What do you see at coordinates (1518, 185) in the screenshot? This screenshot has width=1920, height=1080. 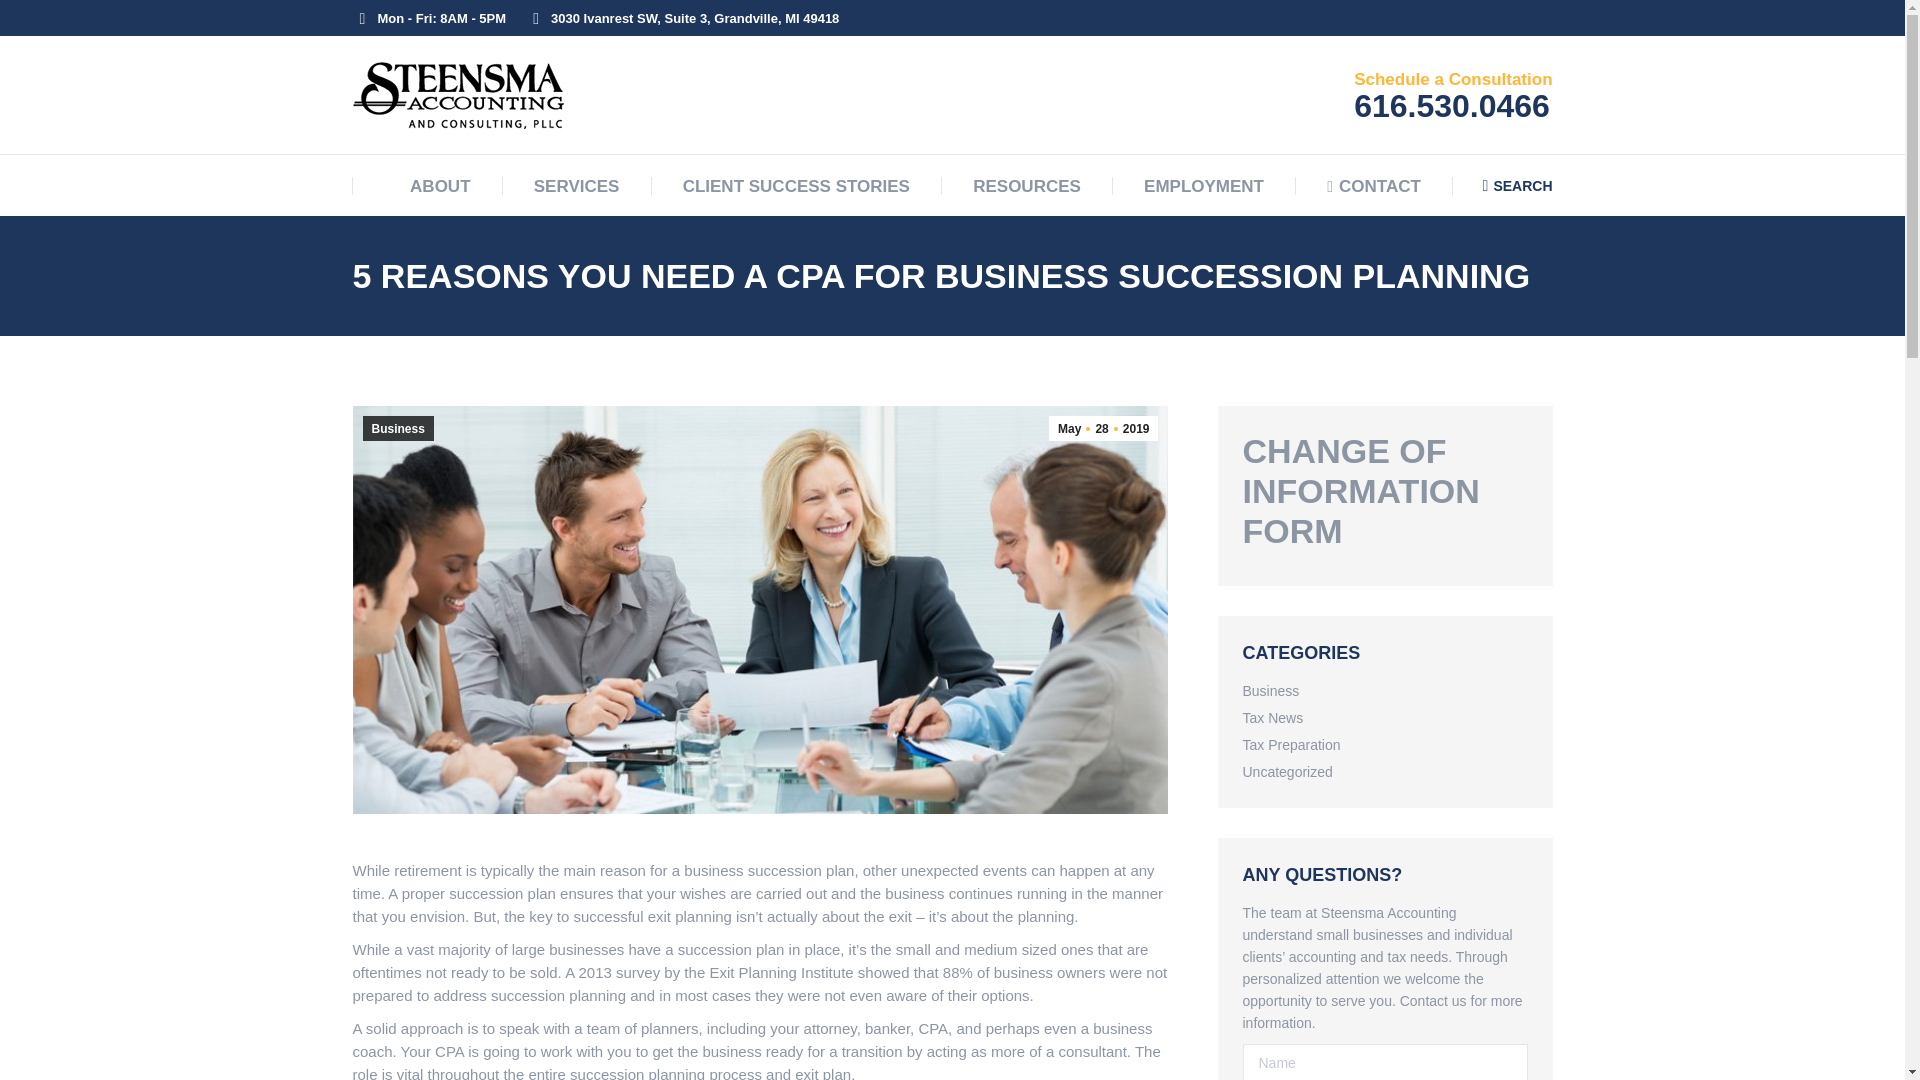 I see `Go!` at bounding box center [1518, 185].